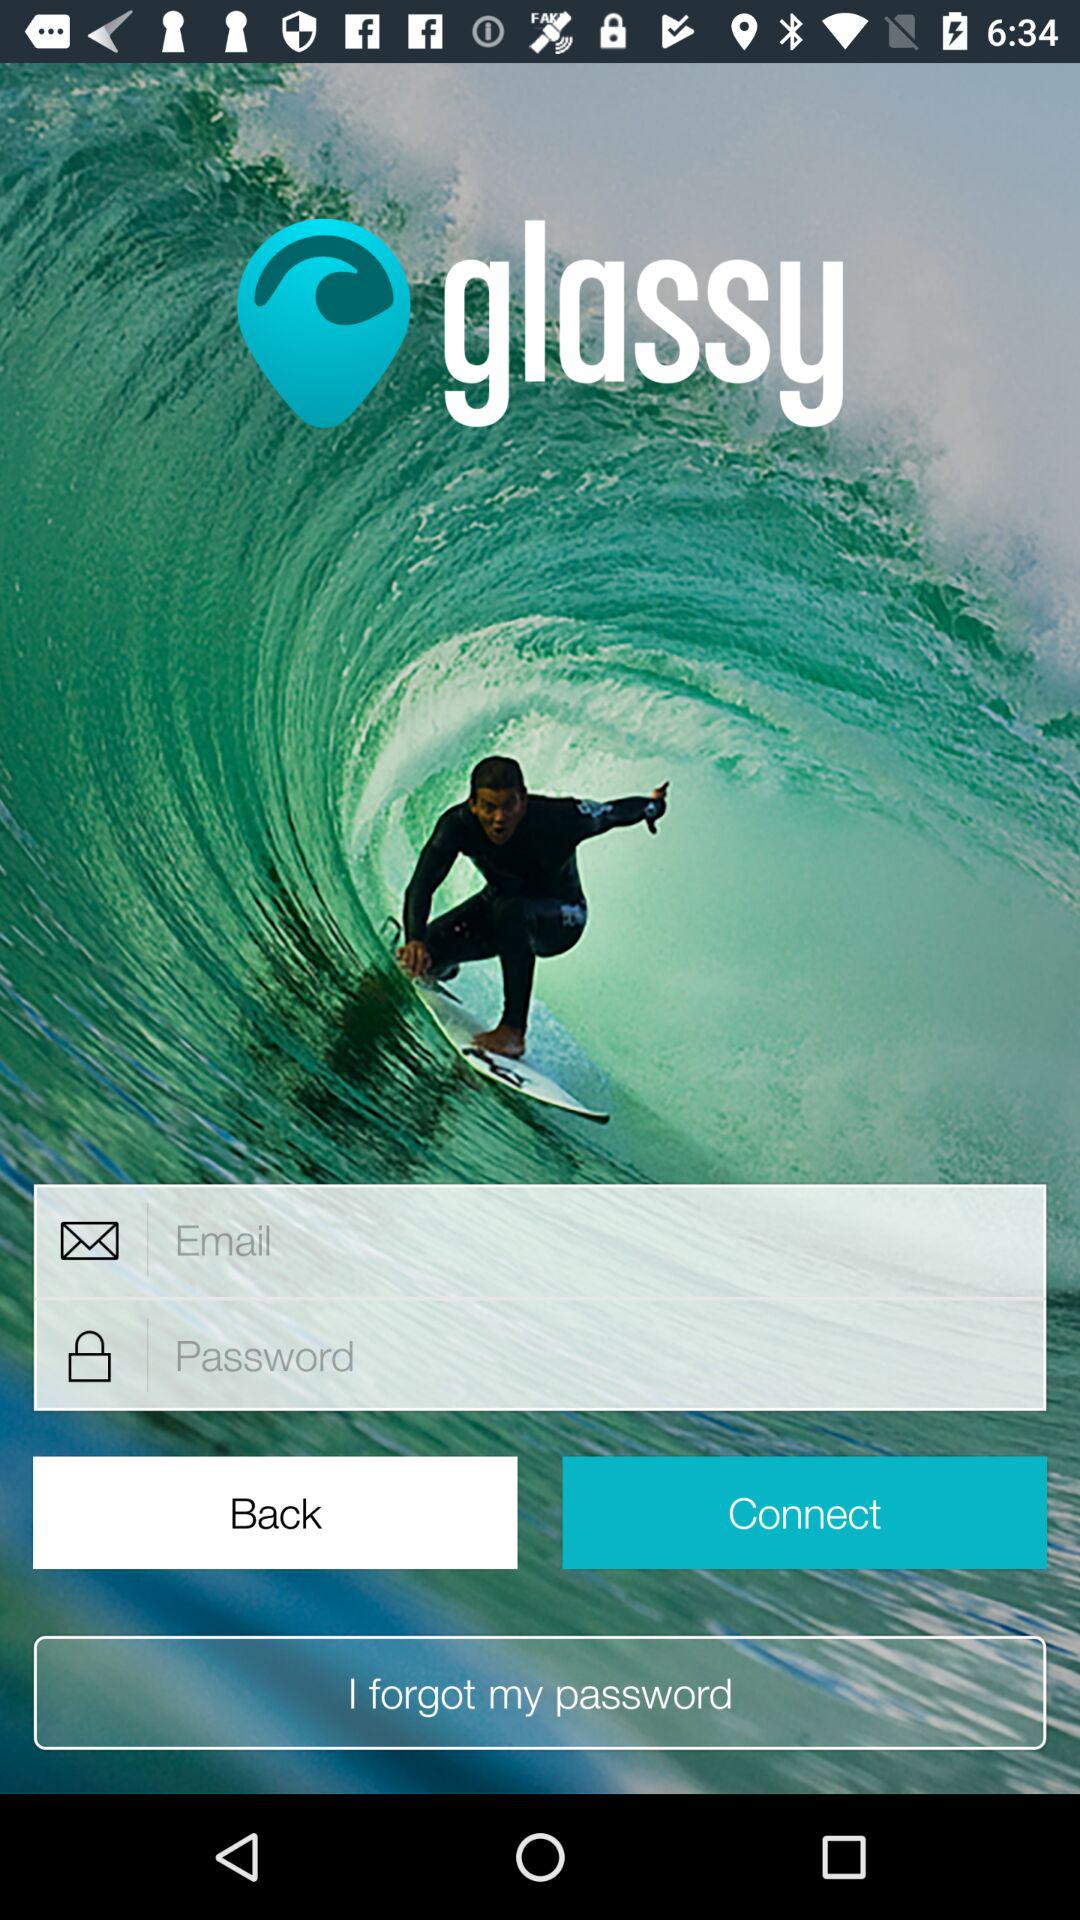  I want to click on area to input password, so click(598, 1355).